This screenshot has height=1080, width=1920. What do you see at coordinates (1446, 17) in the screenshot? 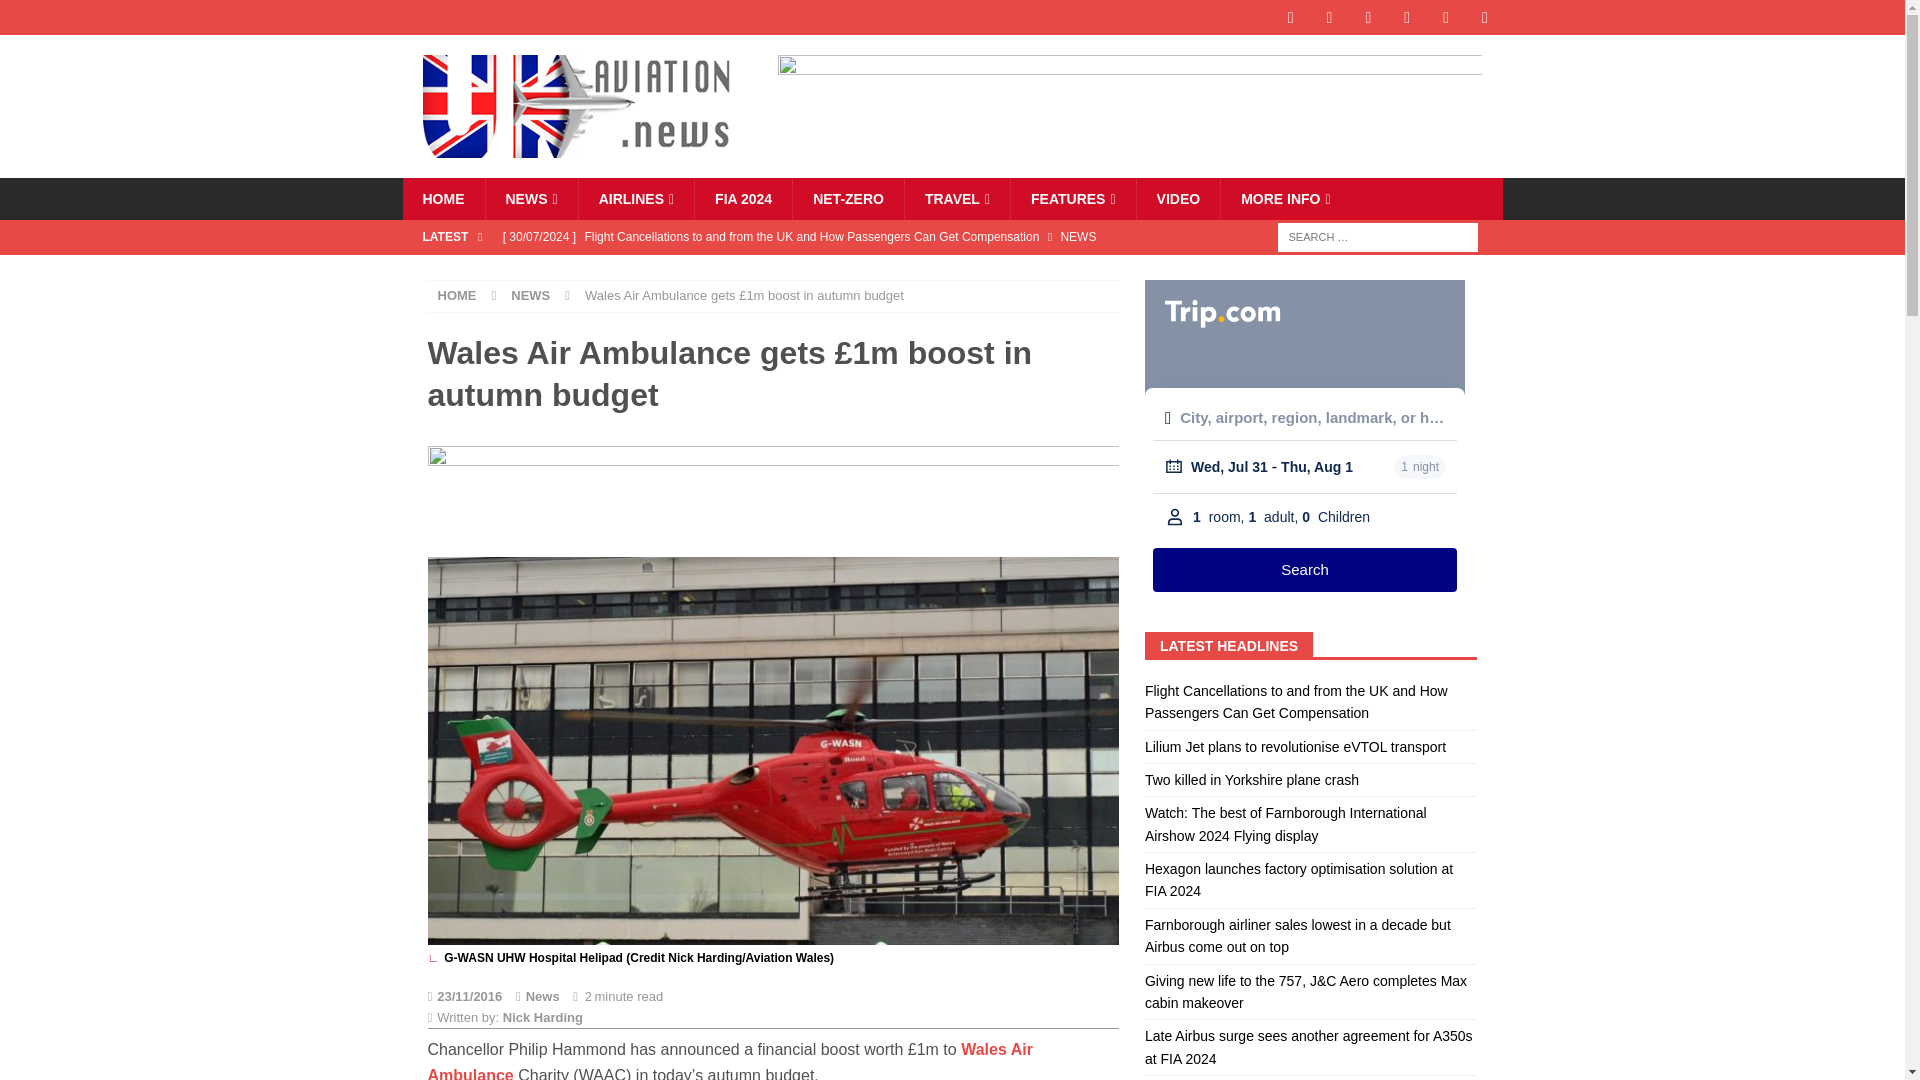
I see `UK Aviation News on Youtube` at bounding box center [1446, 17].